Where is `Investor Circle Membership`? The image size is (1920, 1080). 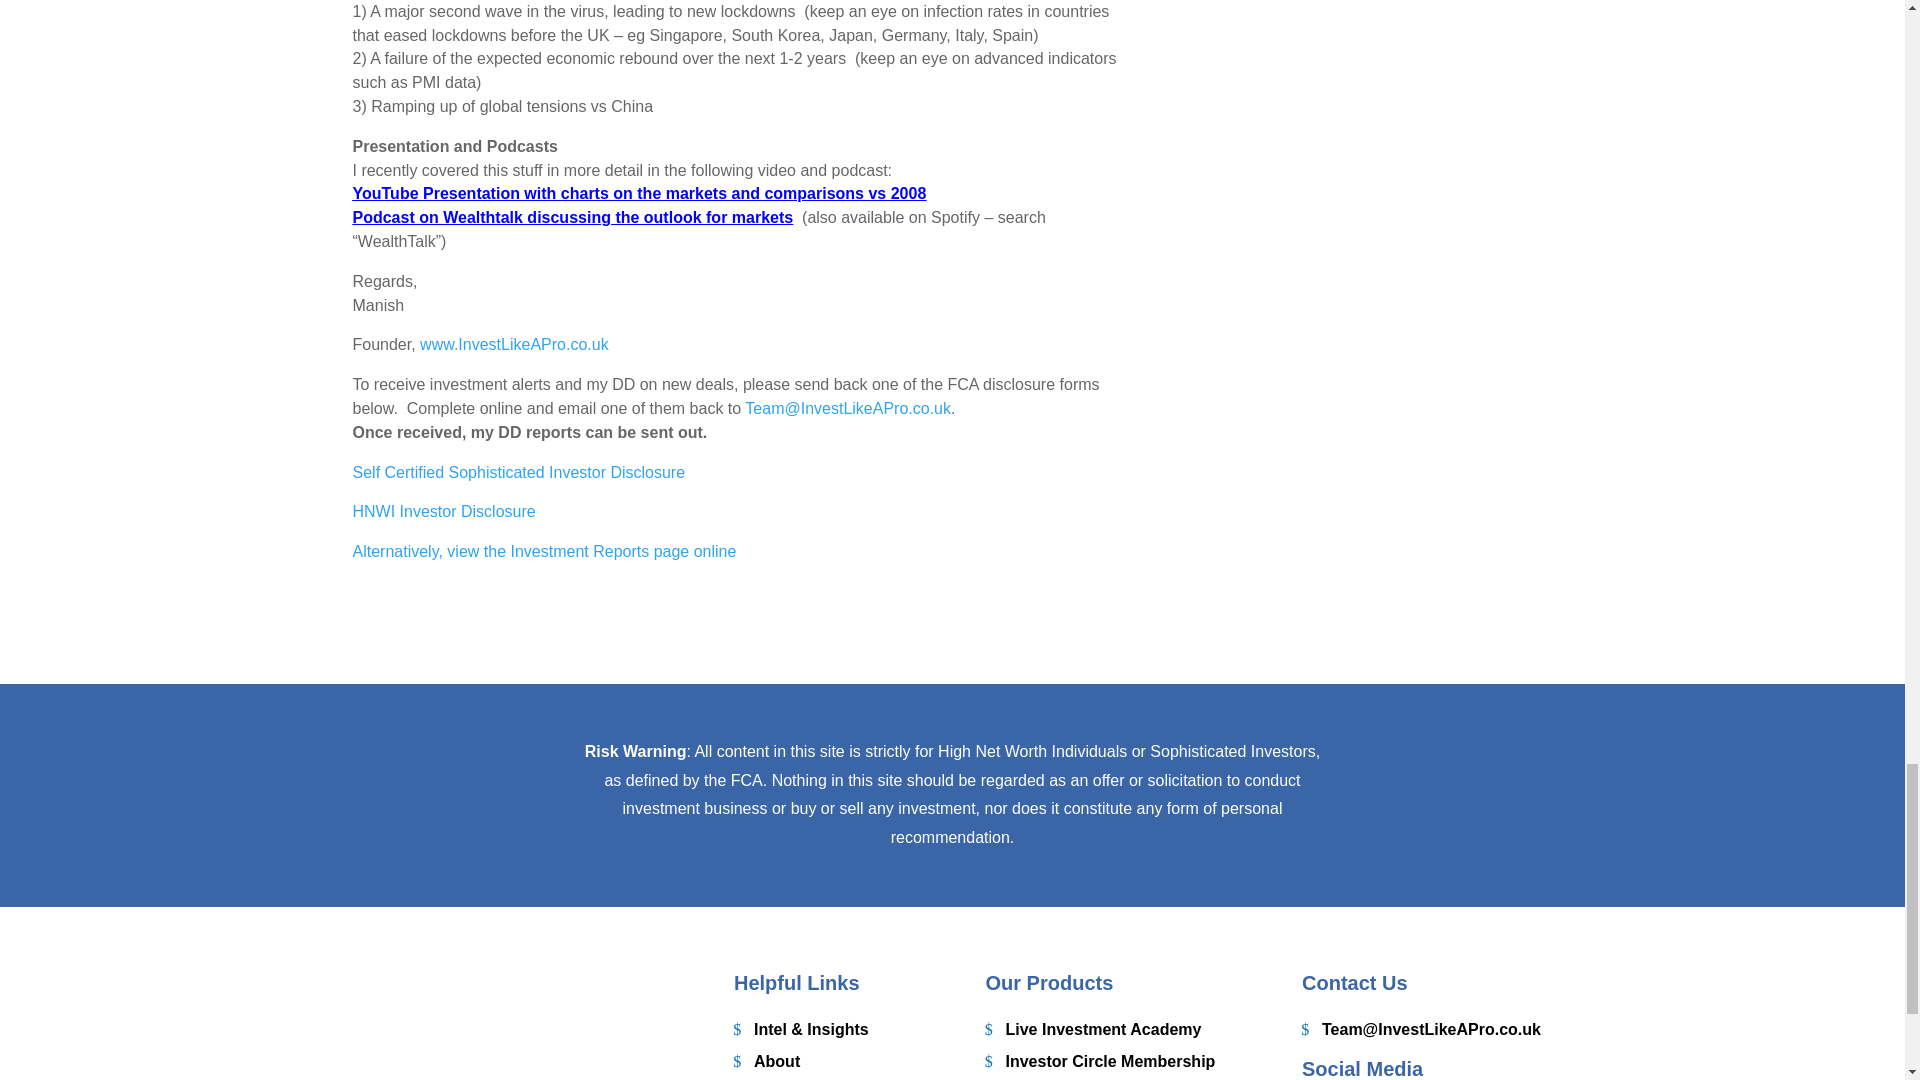
Investor Circle Membership is located at coordinates (1100, 1058).